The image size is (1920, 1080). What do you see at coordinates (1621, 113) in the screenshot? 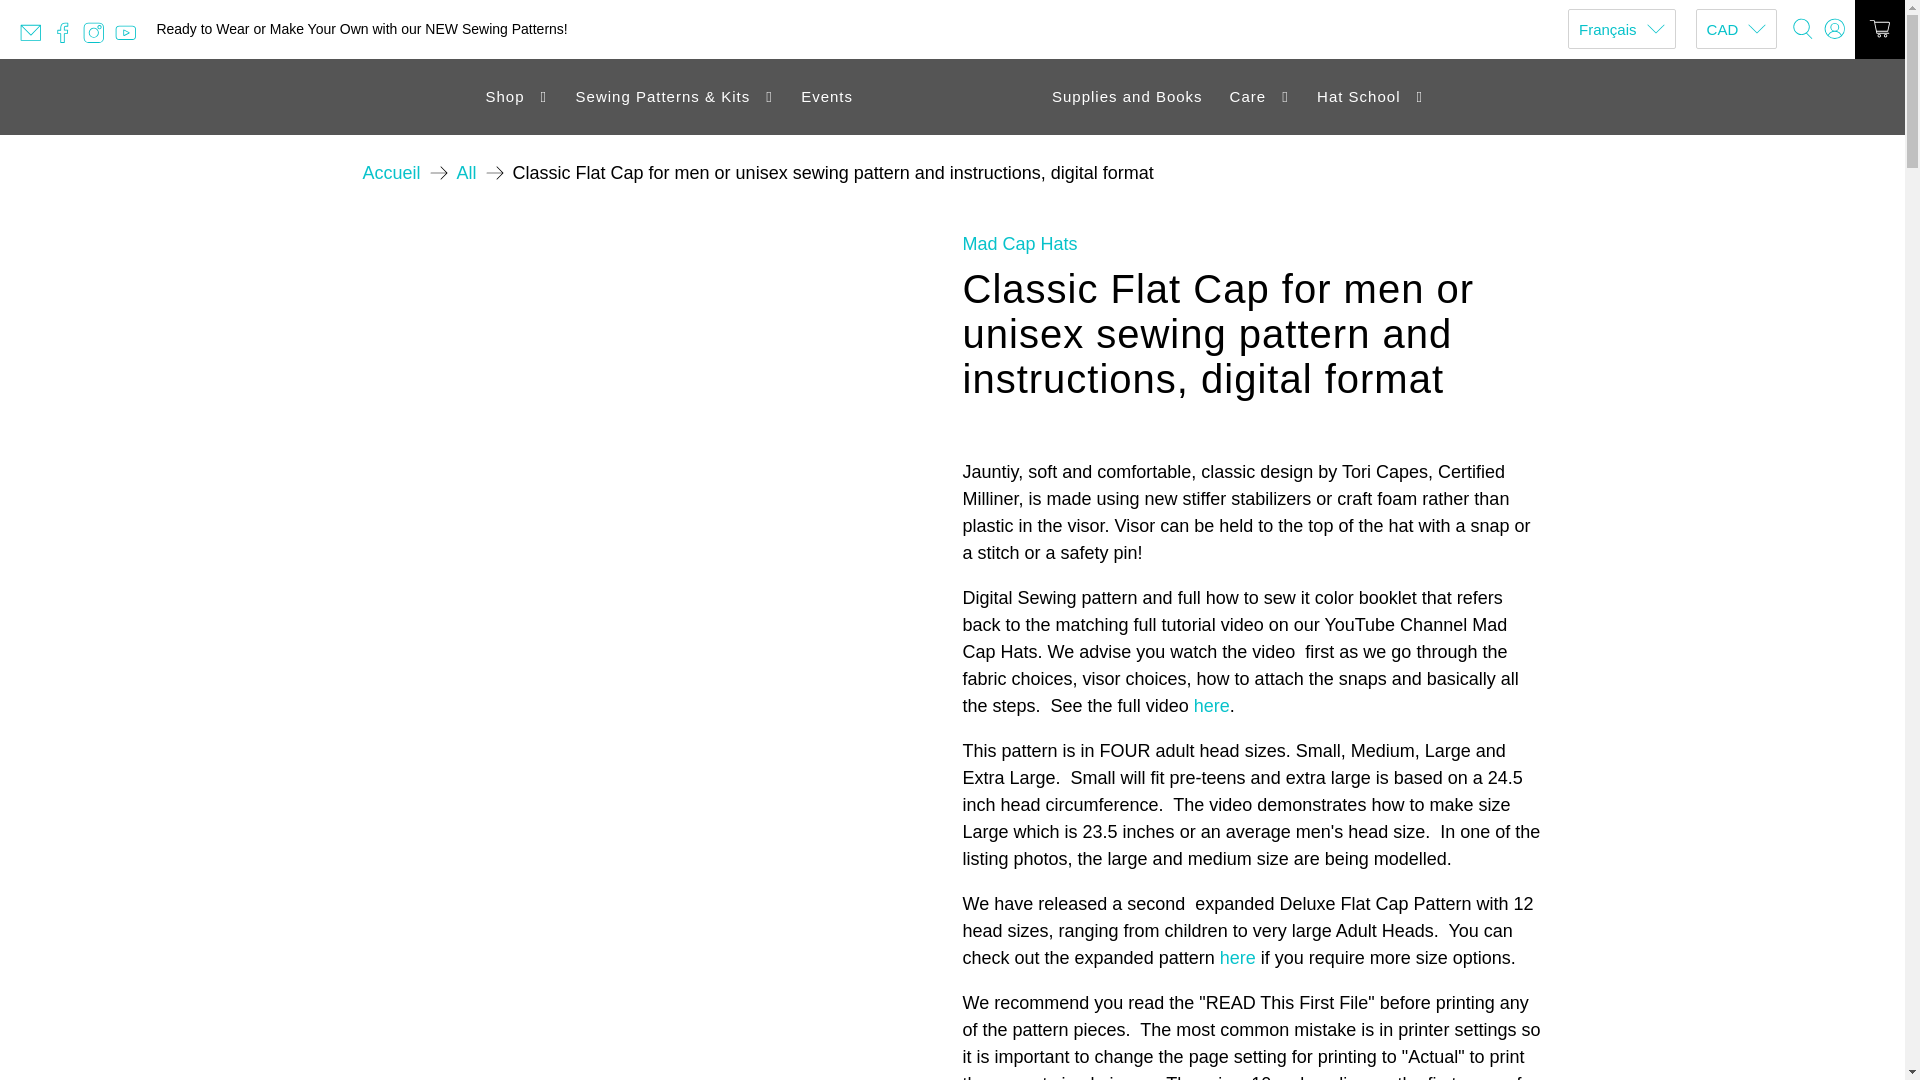
I see `fr` at bounding box center [1621, 113].